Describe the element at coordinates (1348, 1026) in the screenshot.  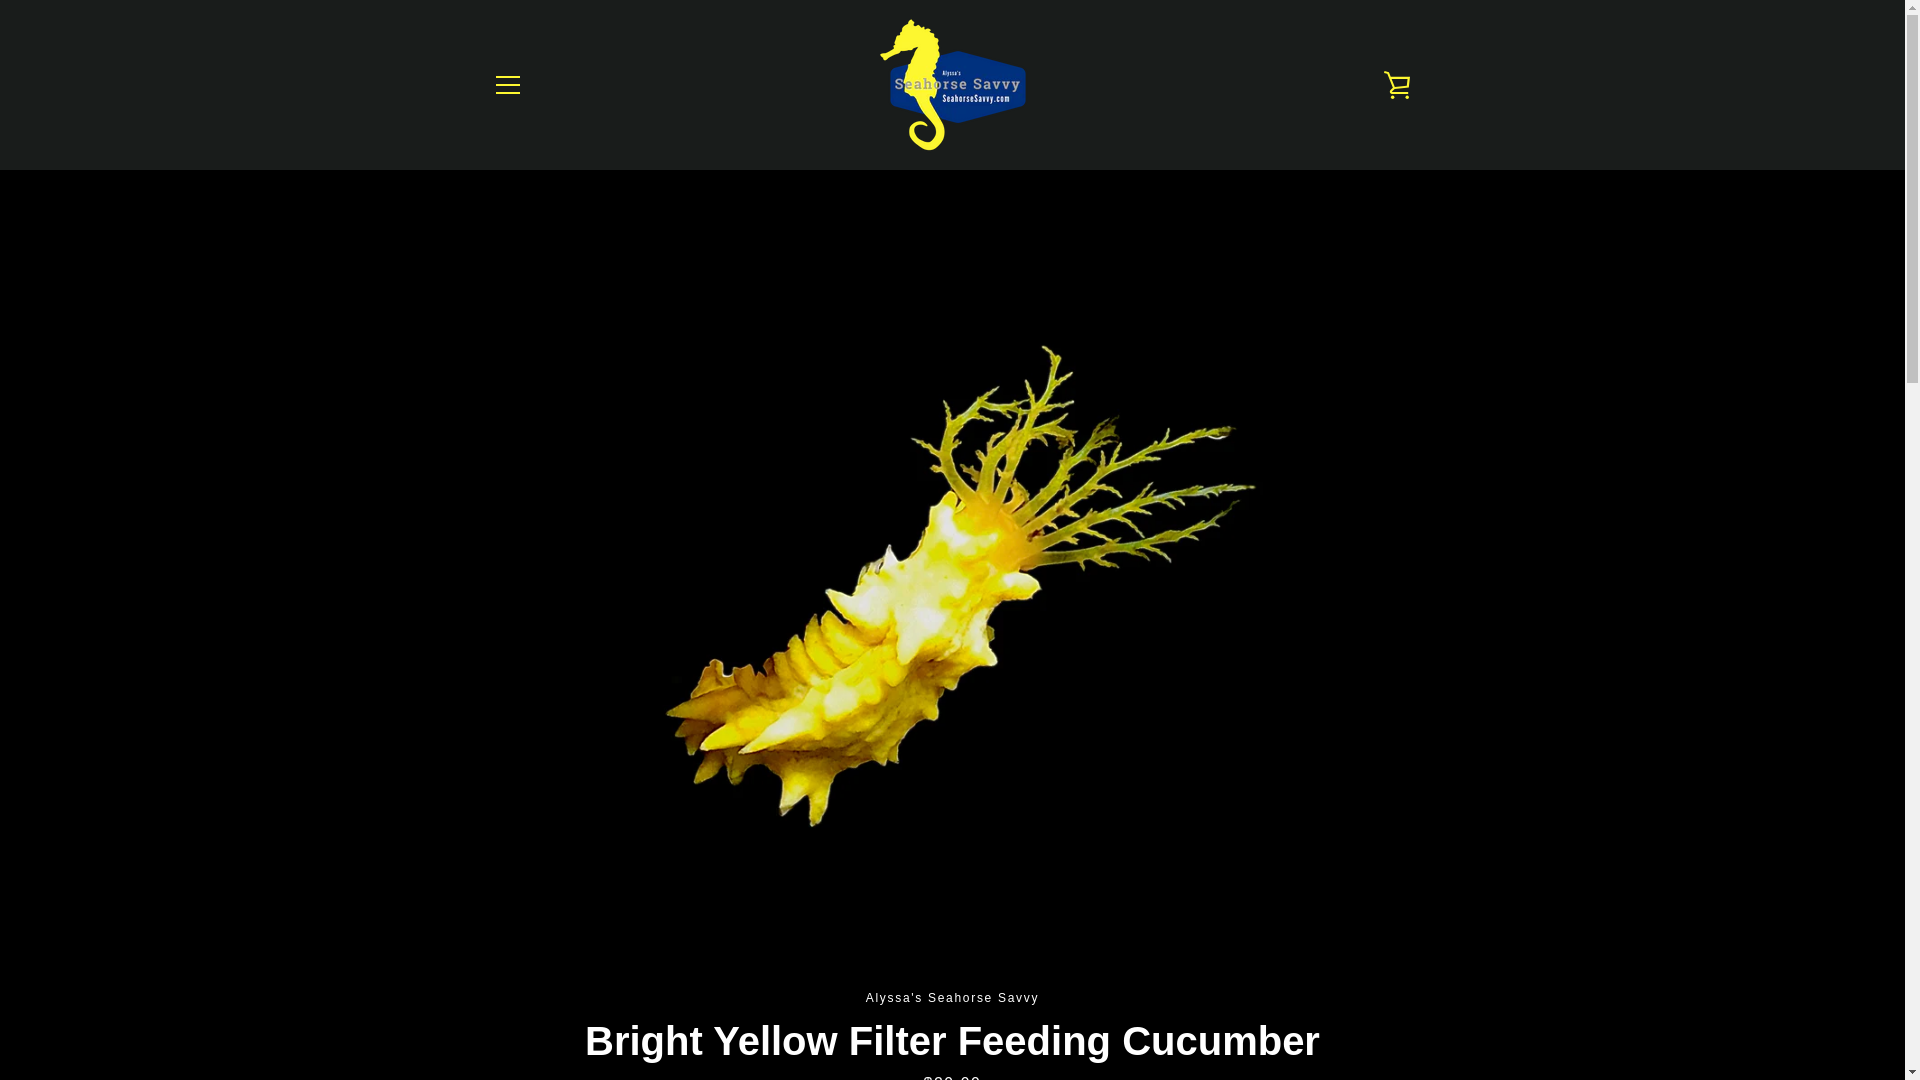
I see `Venmo` at that location.